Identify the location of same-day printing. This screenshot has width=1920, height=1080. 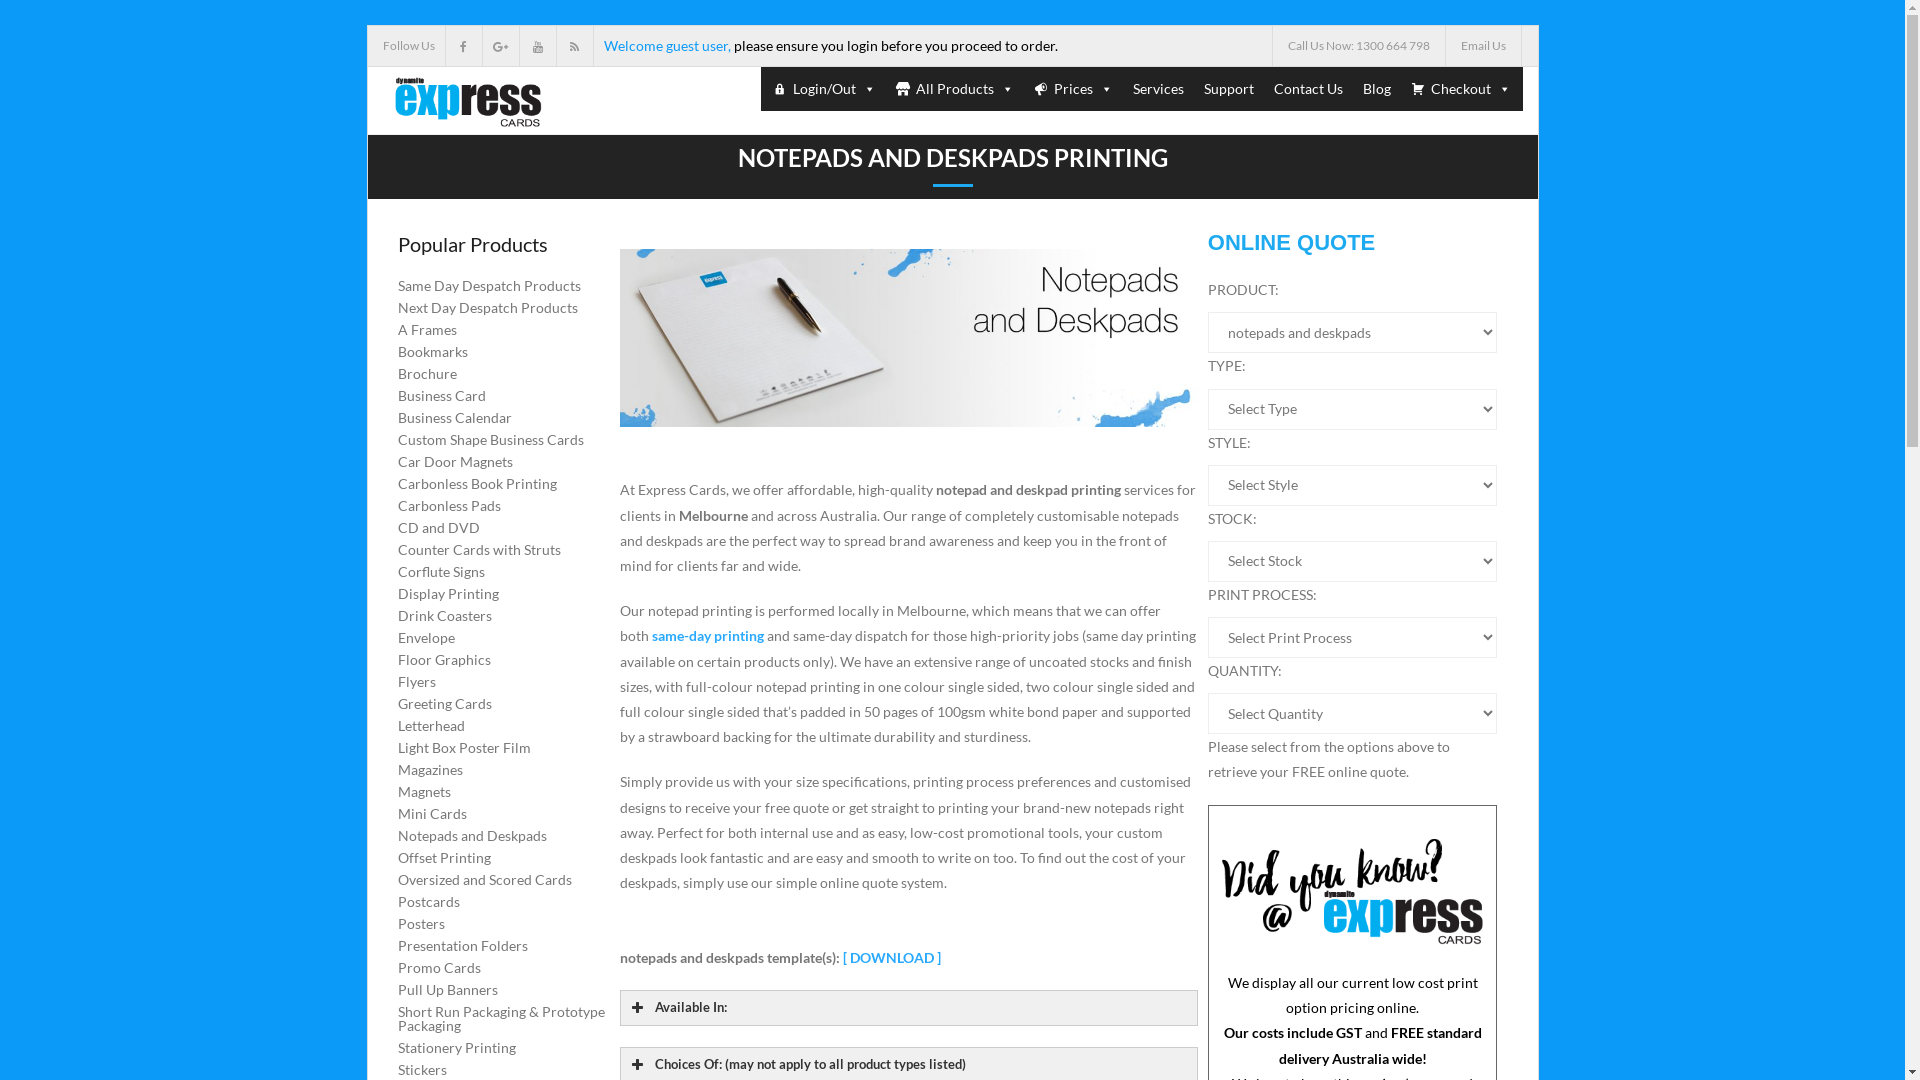
(708, 636).